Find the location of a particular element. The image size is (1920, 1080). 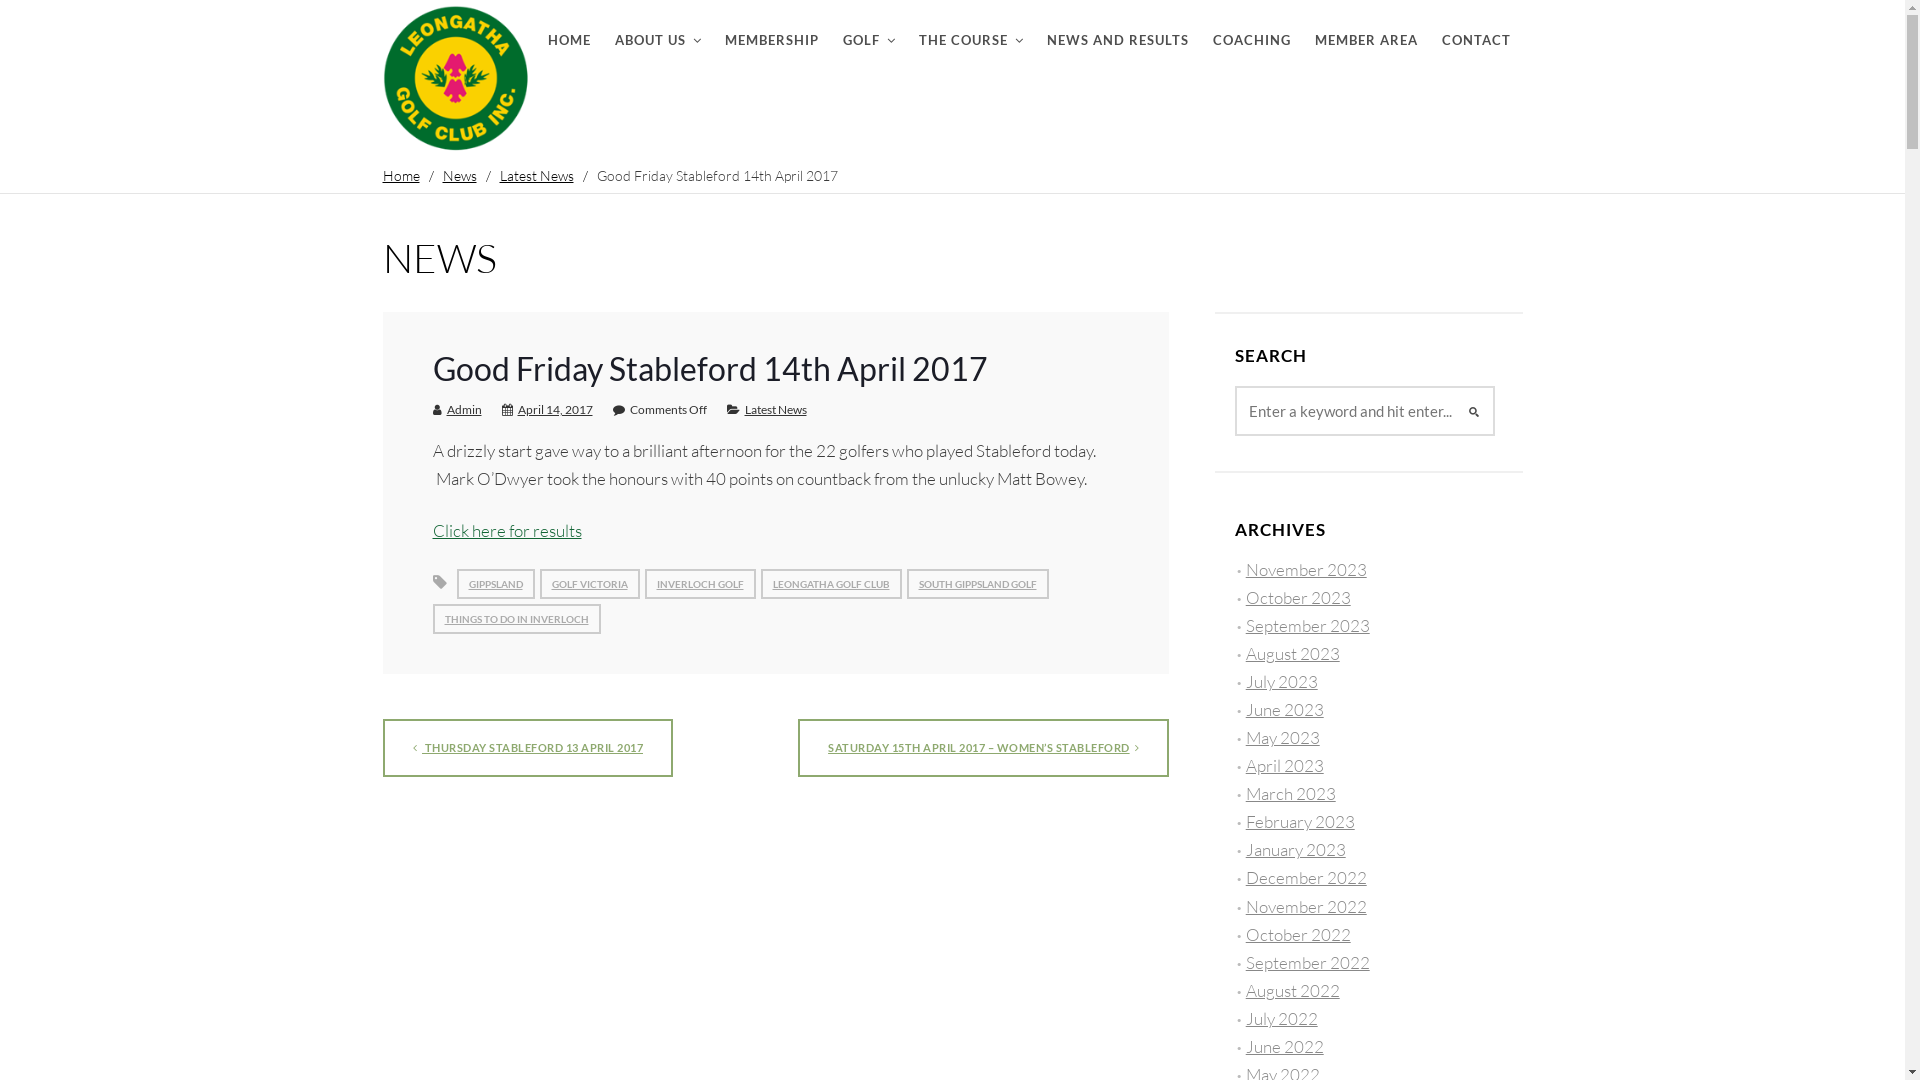

January 2023 is located at coordinates (1296, 850).